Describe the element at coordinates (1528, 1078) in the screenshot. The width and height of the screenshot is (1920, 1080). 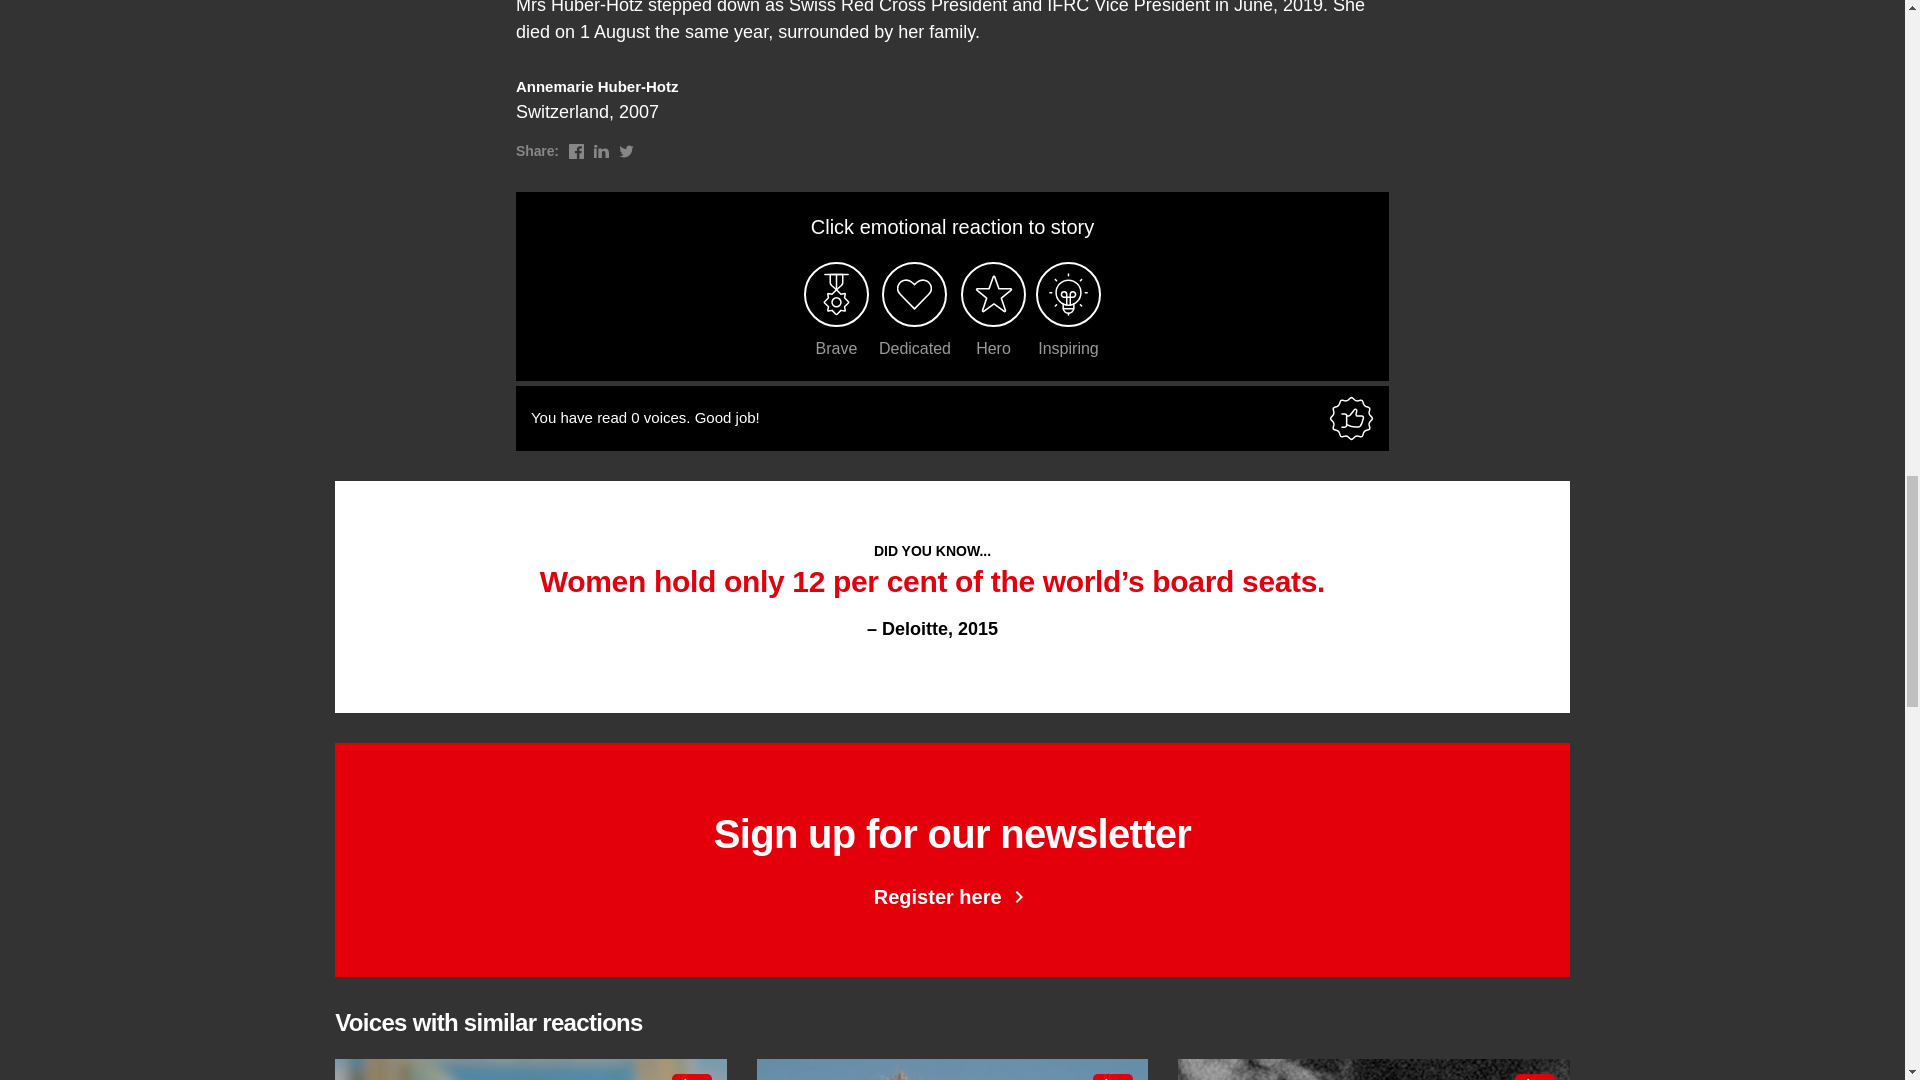
I see `Hero` at that location.